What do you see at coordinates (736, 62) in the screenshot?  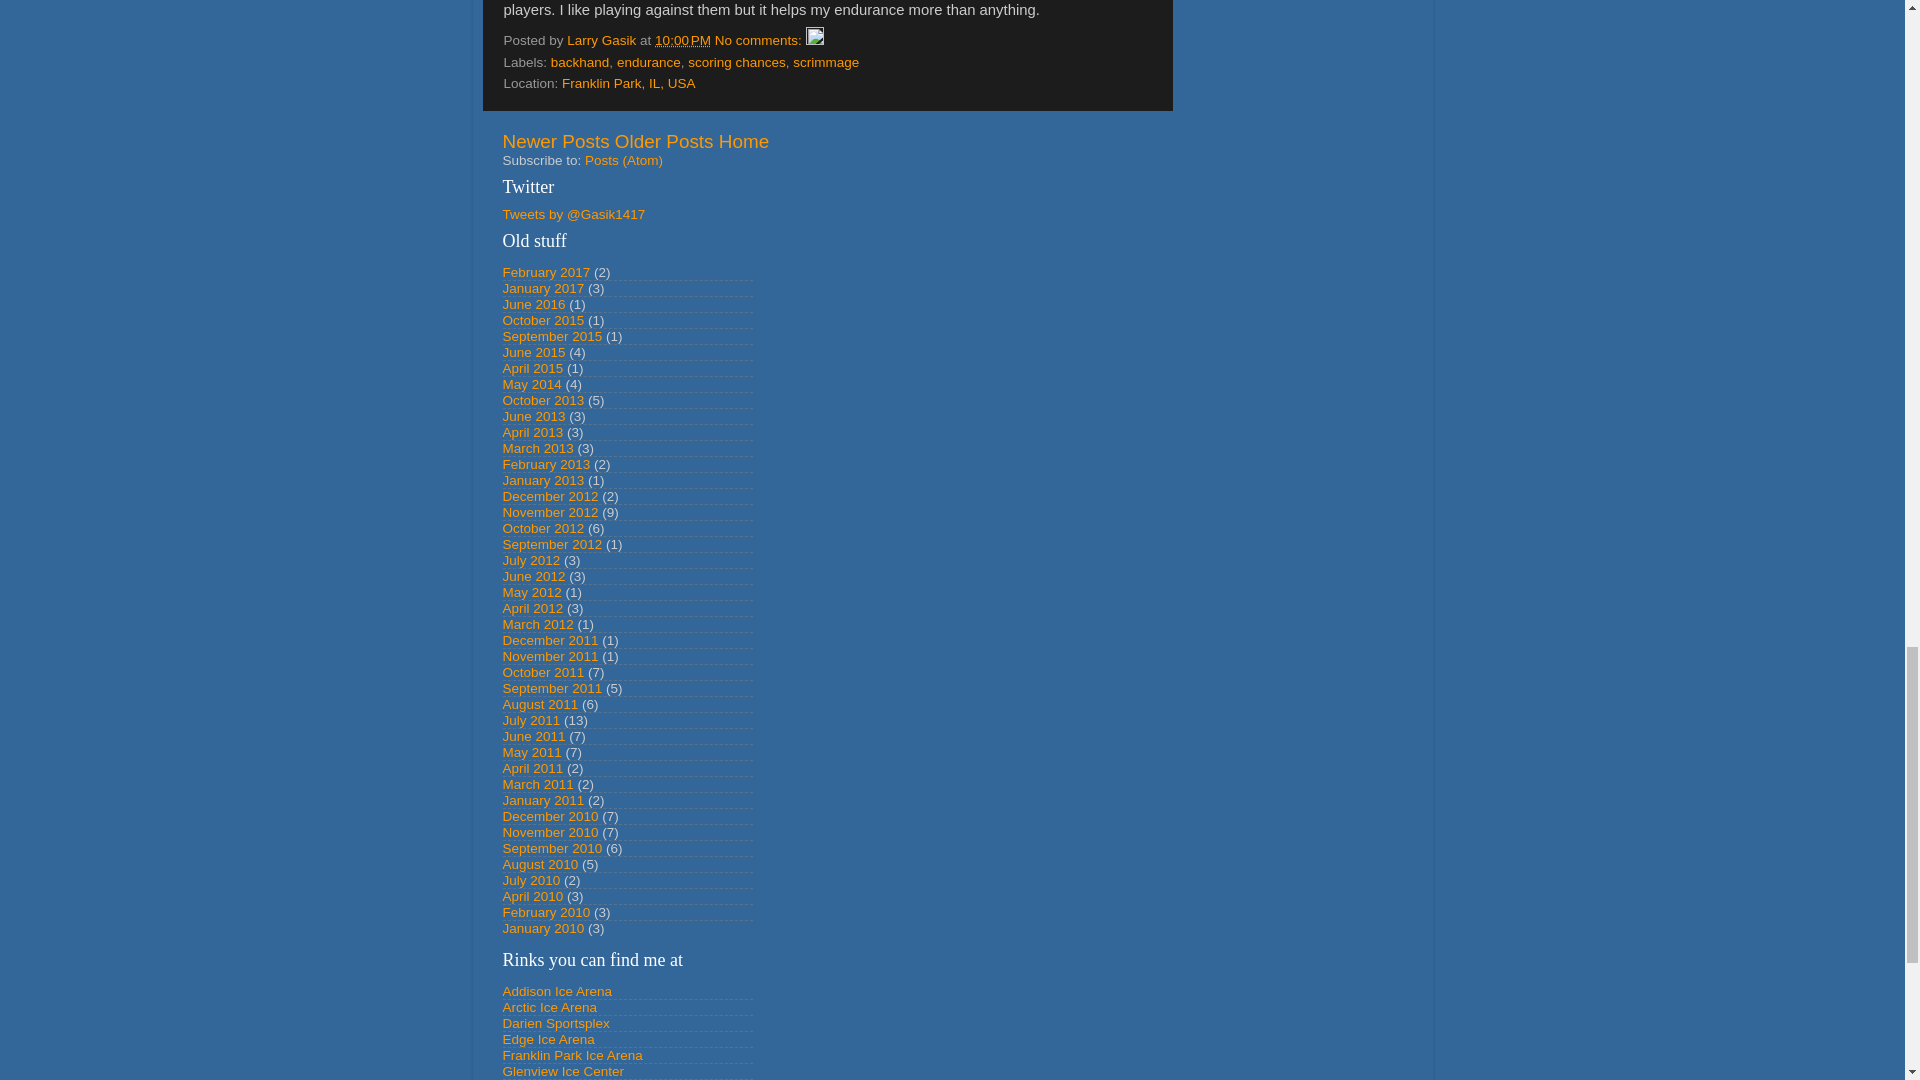 I see `scoring chances` at bounding box center [736, 62].